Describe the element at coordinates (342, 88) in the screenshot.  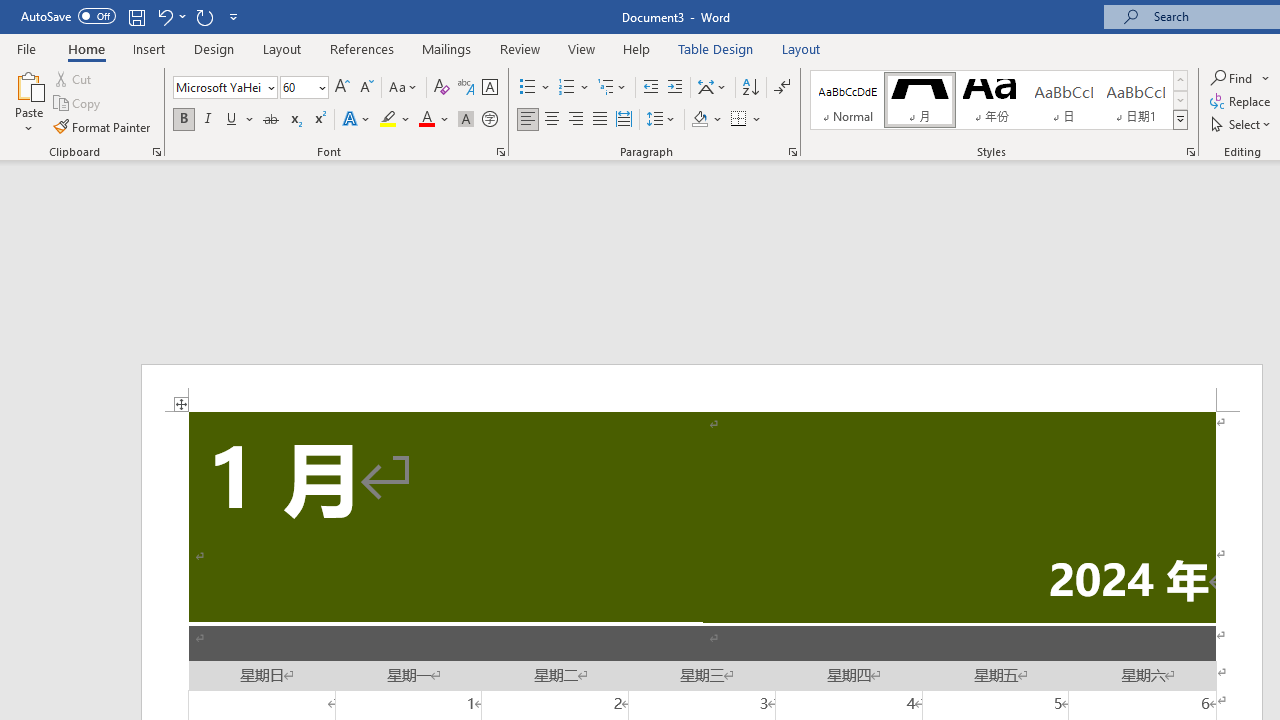
I see `Grow Font` at that location.